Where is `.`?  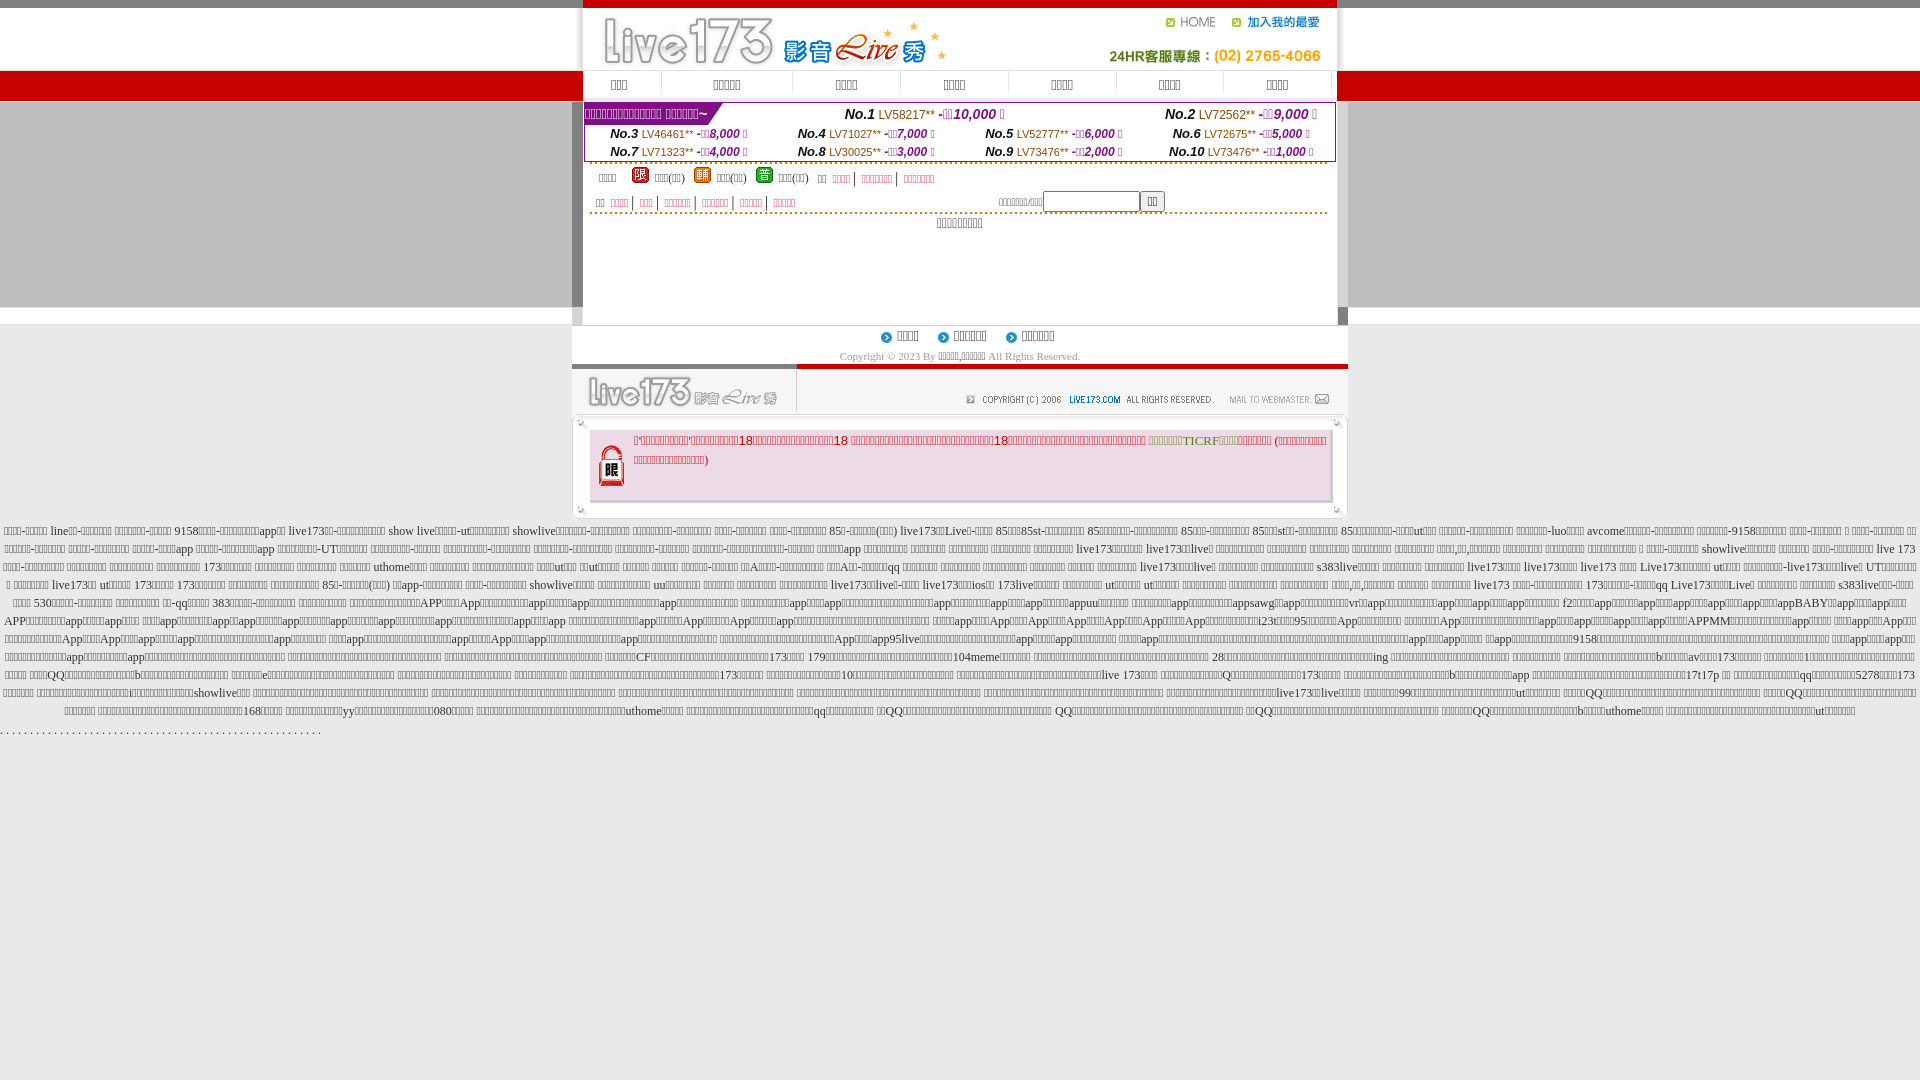 . is located at coordinates (182, 730).